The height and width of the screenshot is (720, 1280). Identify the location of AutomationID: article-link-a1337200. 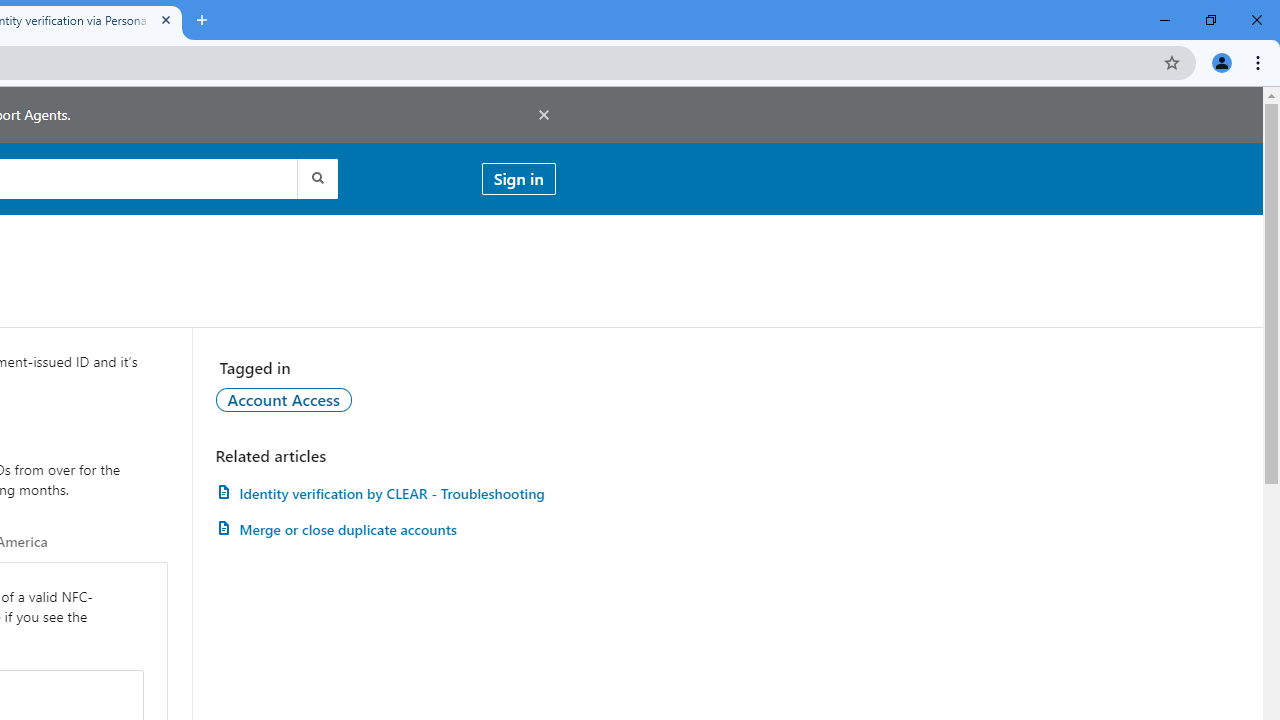
(385, 530).